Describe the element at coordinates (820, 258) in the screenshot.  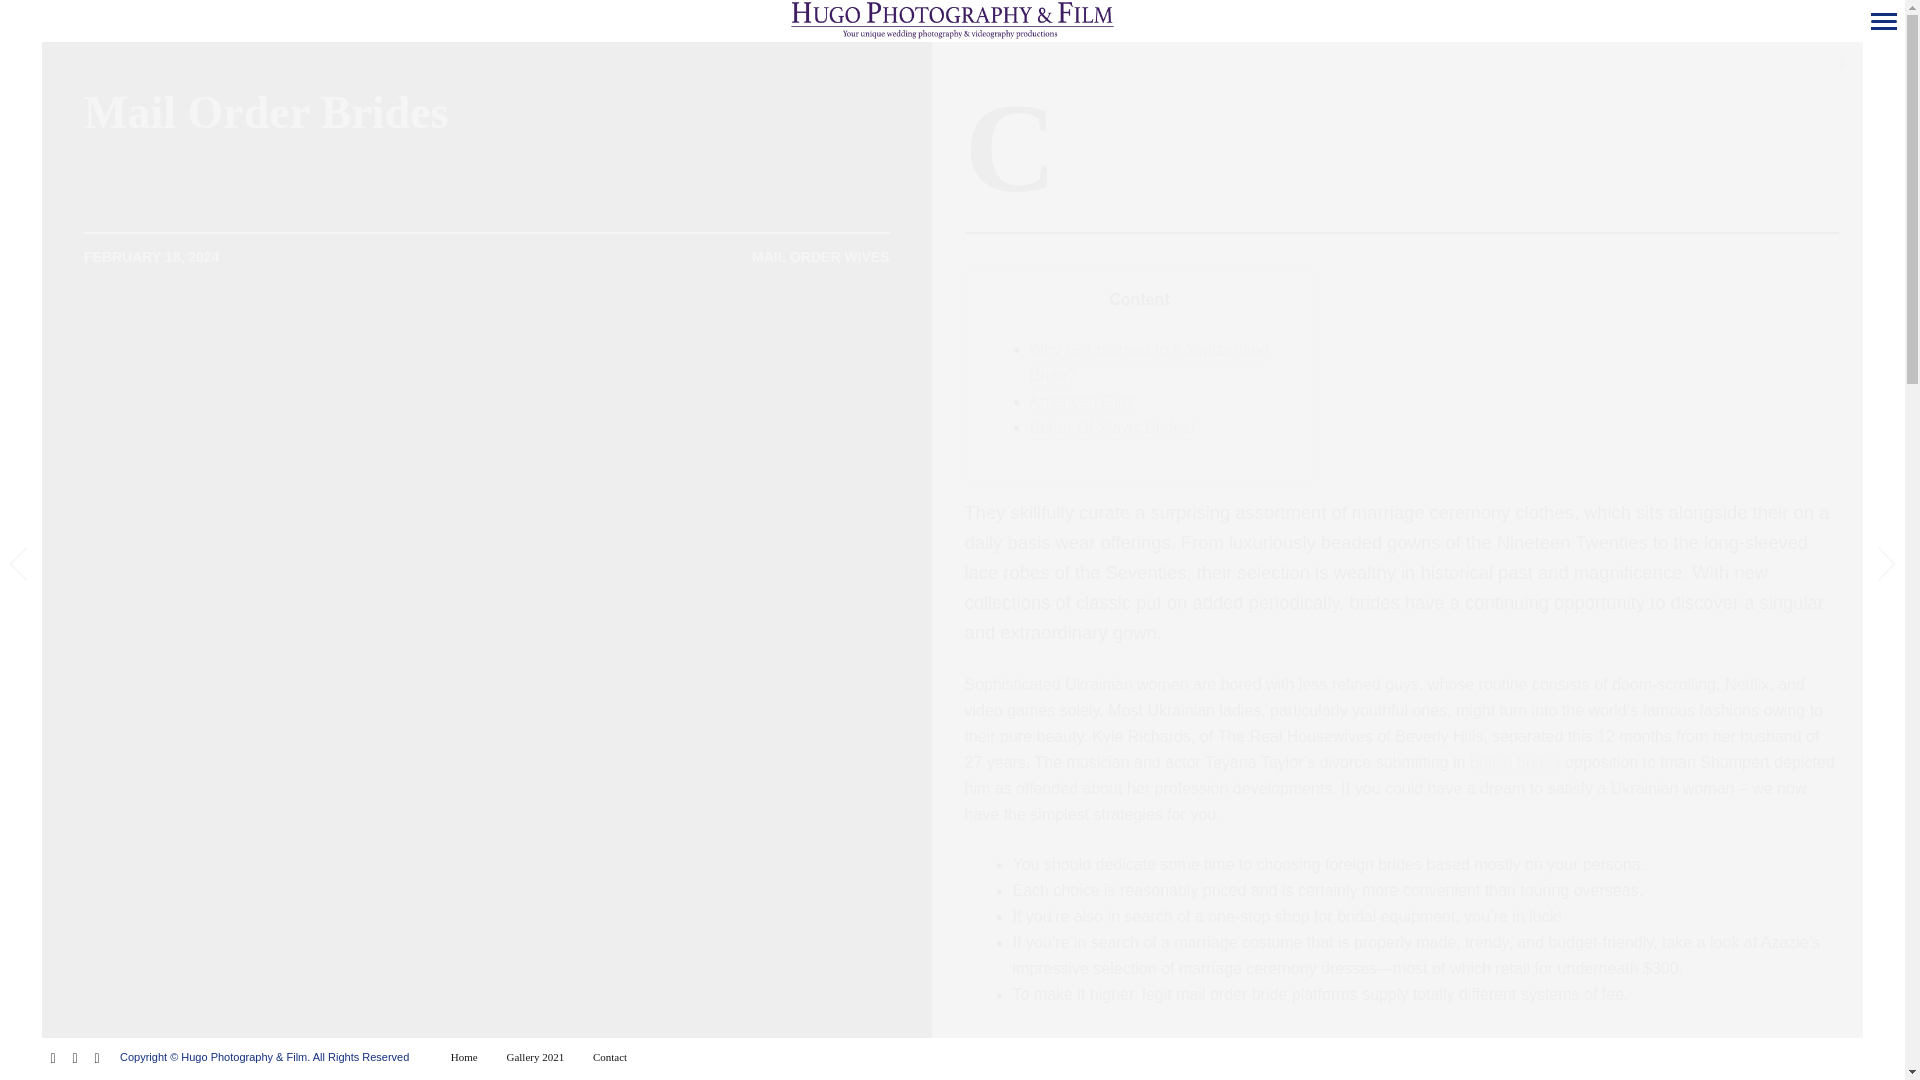
I see `View all posts in mail order wives` at that location.